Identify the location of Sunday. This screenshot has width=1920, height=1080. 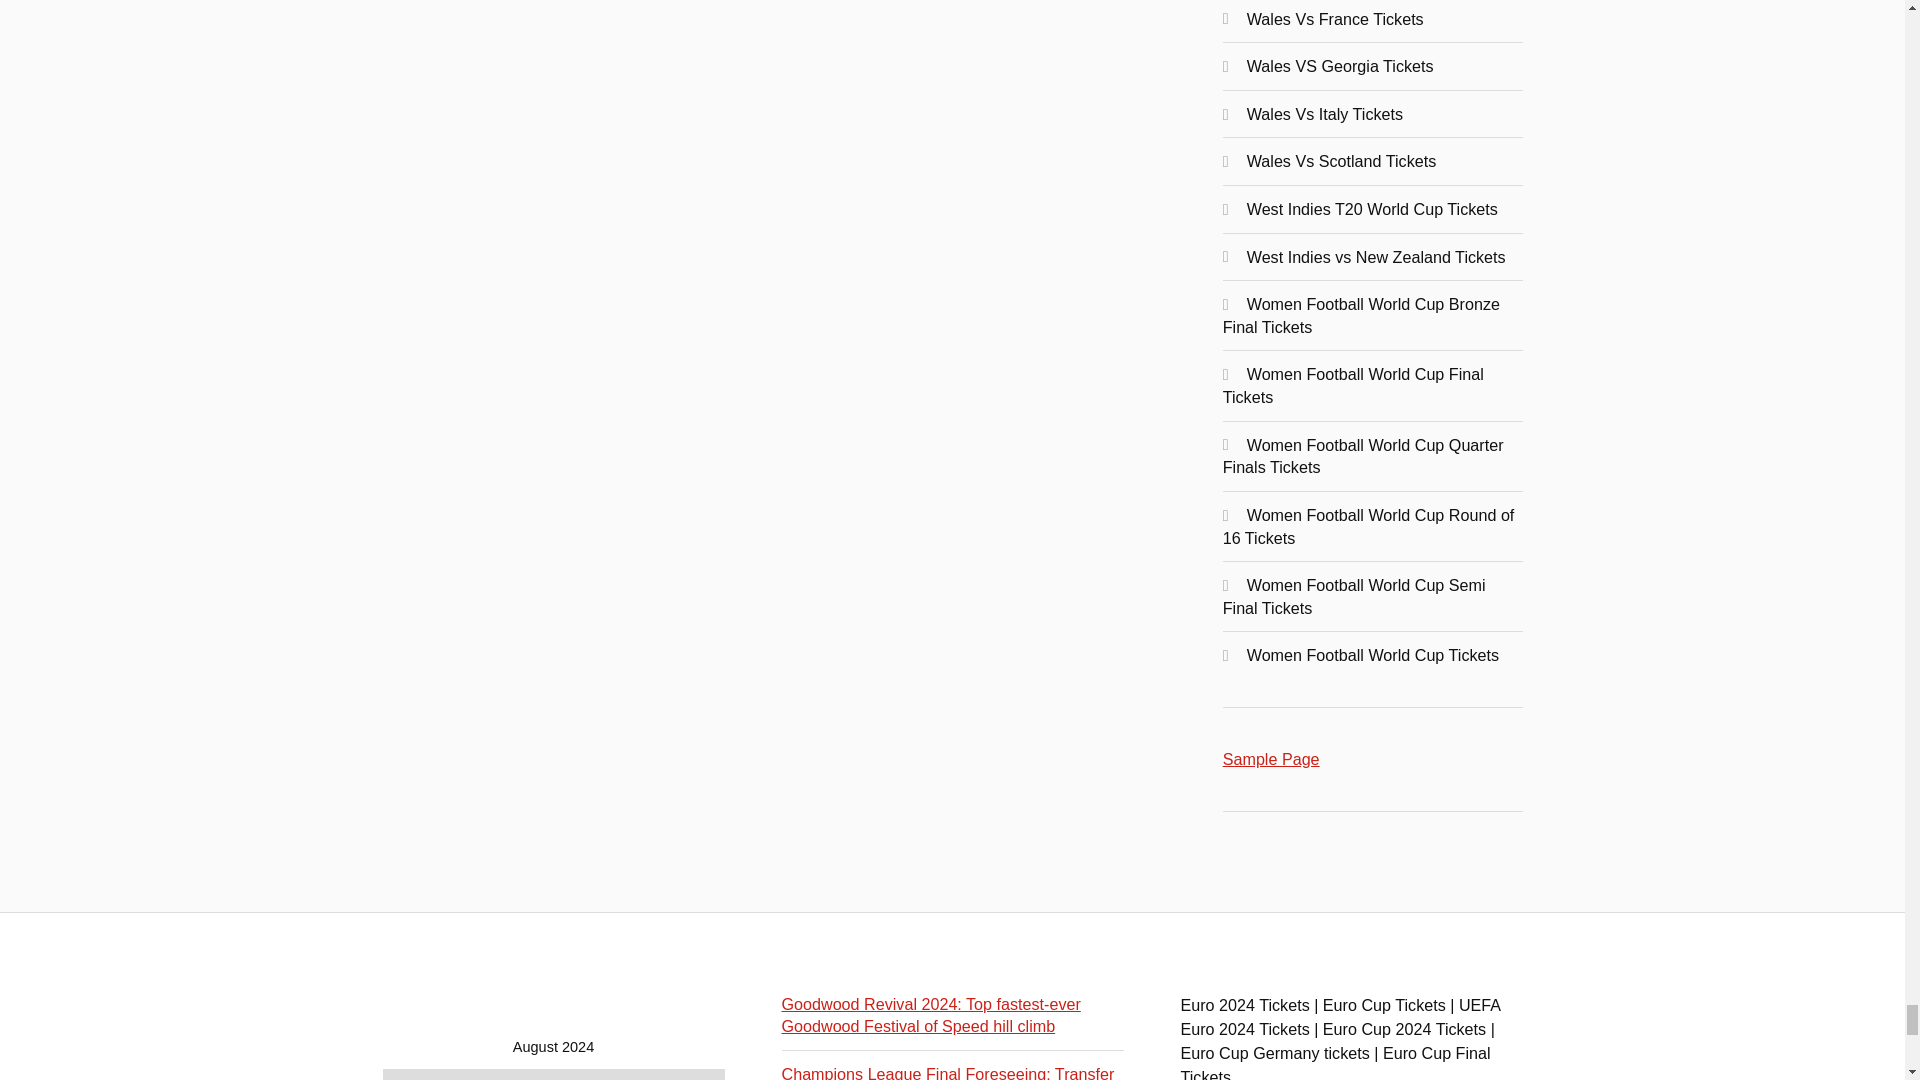
(699, 1074).